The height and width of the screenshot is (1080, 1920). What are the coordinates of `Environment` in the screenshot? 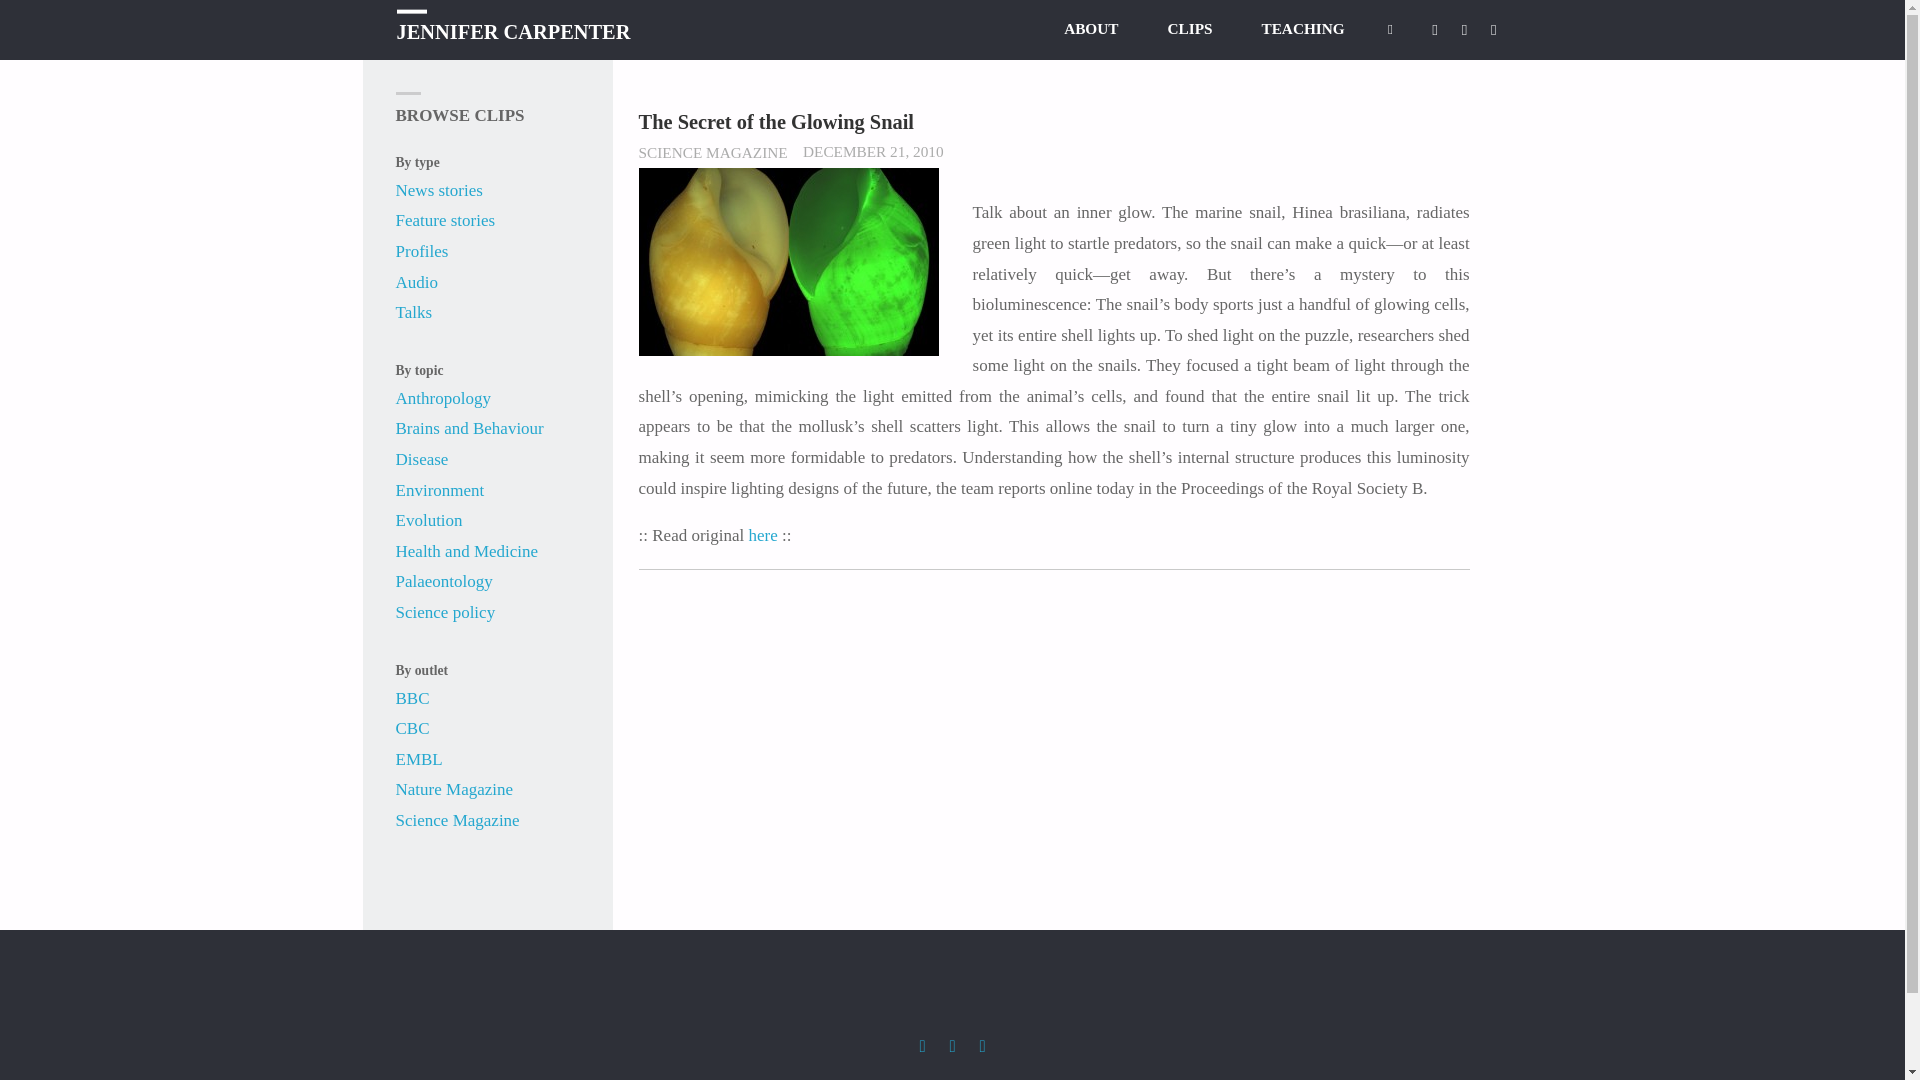 It's located at (440, 490).